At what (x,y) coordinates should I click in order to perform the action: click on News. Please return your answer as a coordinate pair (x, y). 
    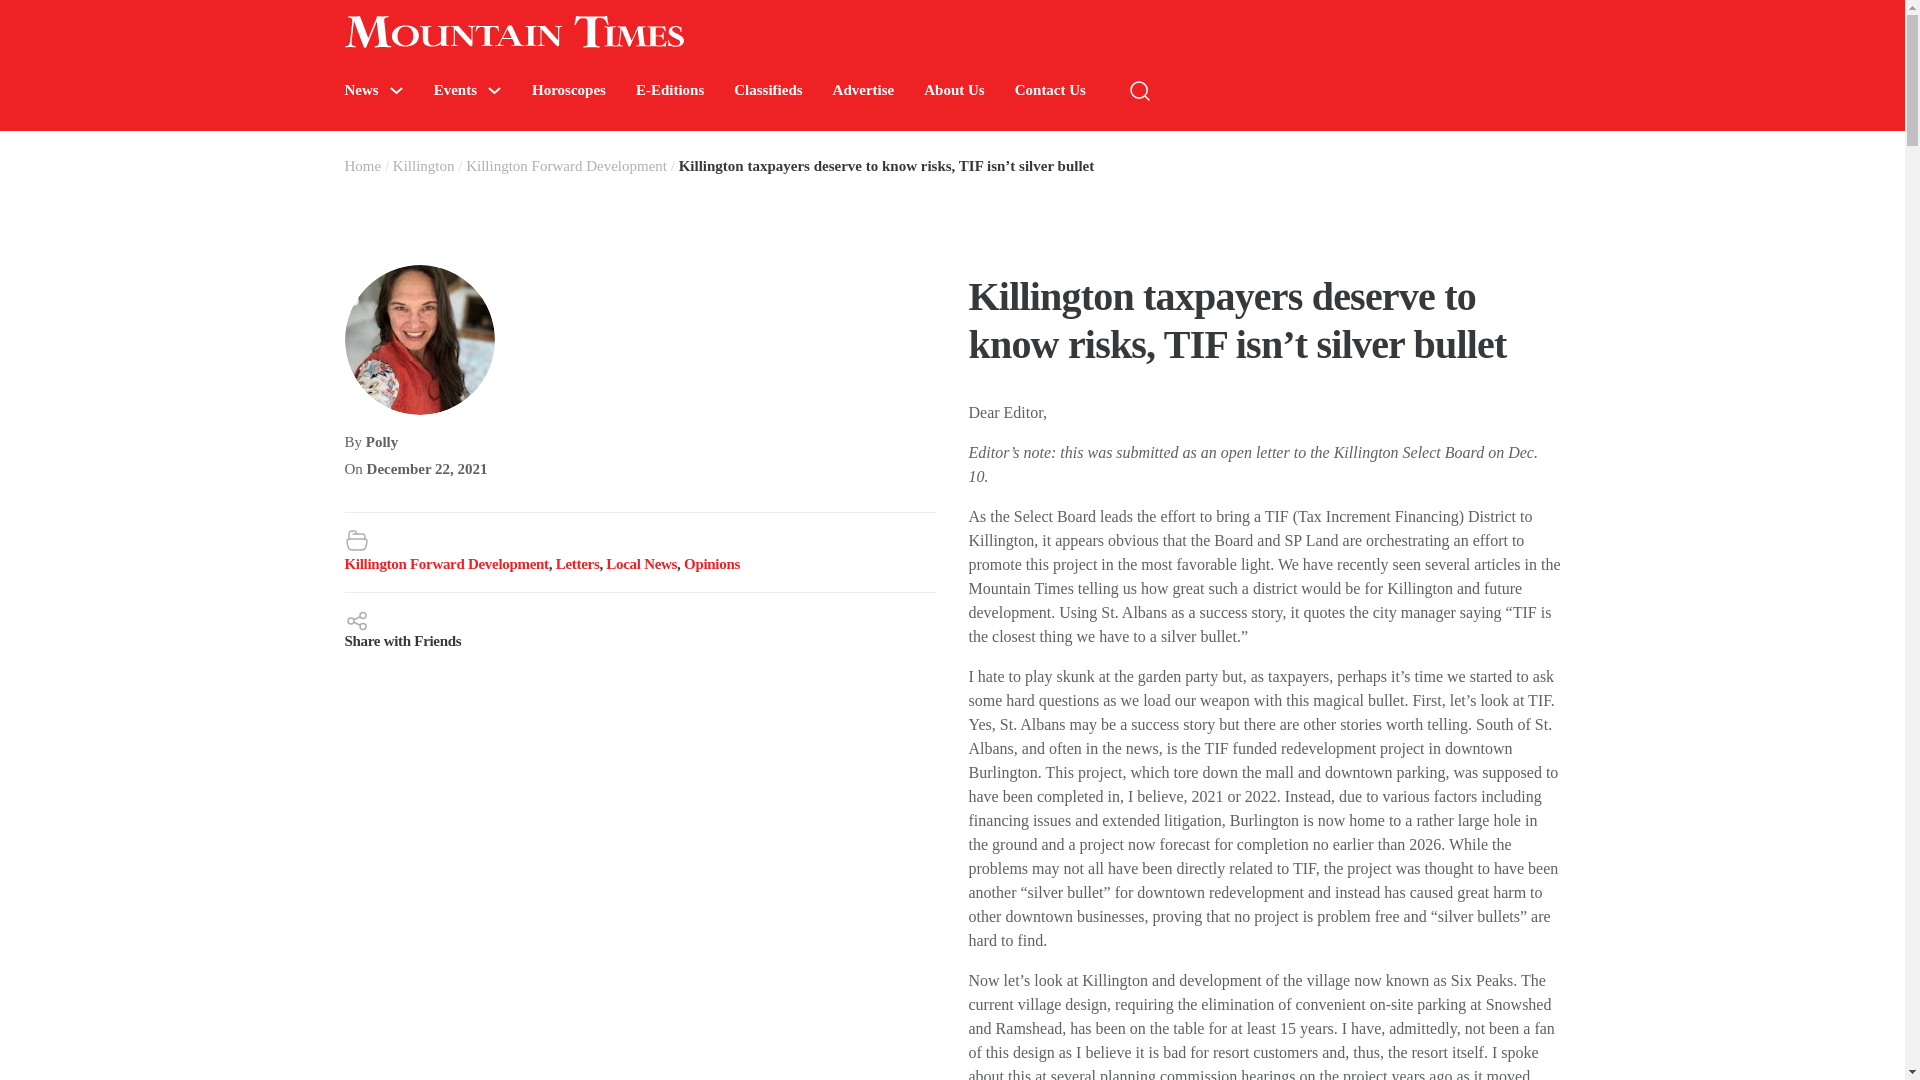
    Looking at the image, I should click on (360, 90).